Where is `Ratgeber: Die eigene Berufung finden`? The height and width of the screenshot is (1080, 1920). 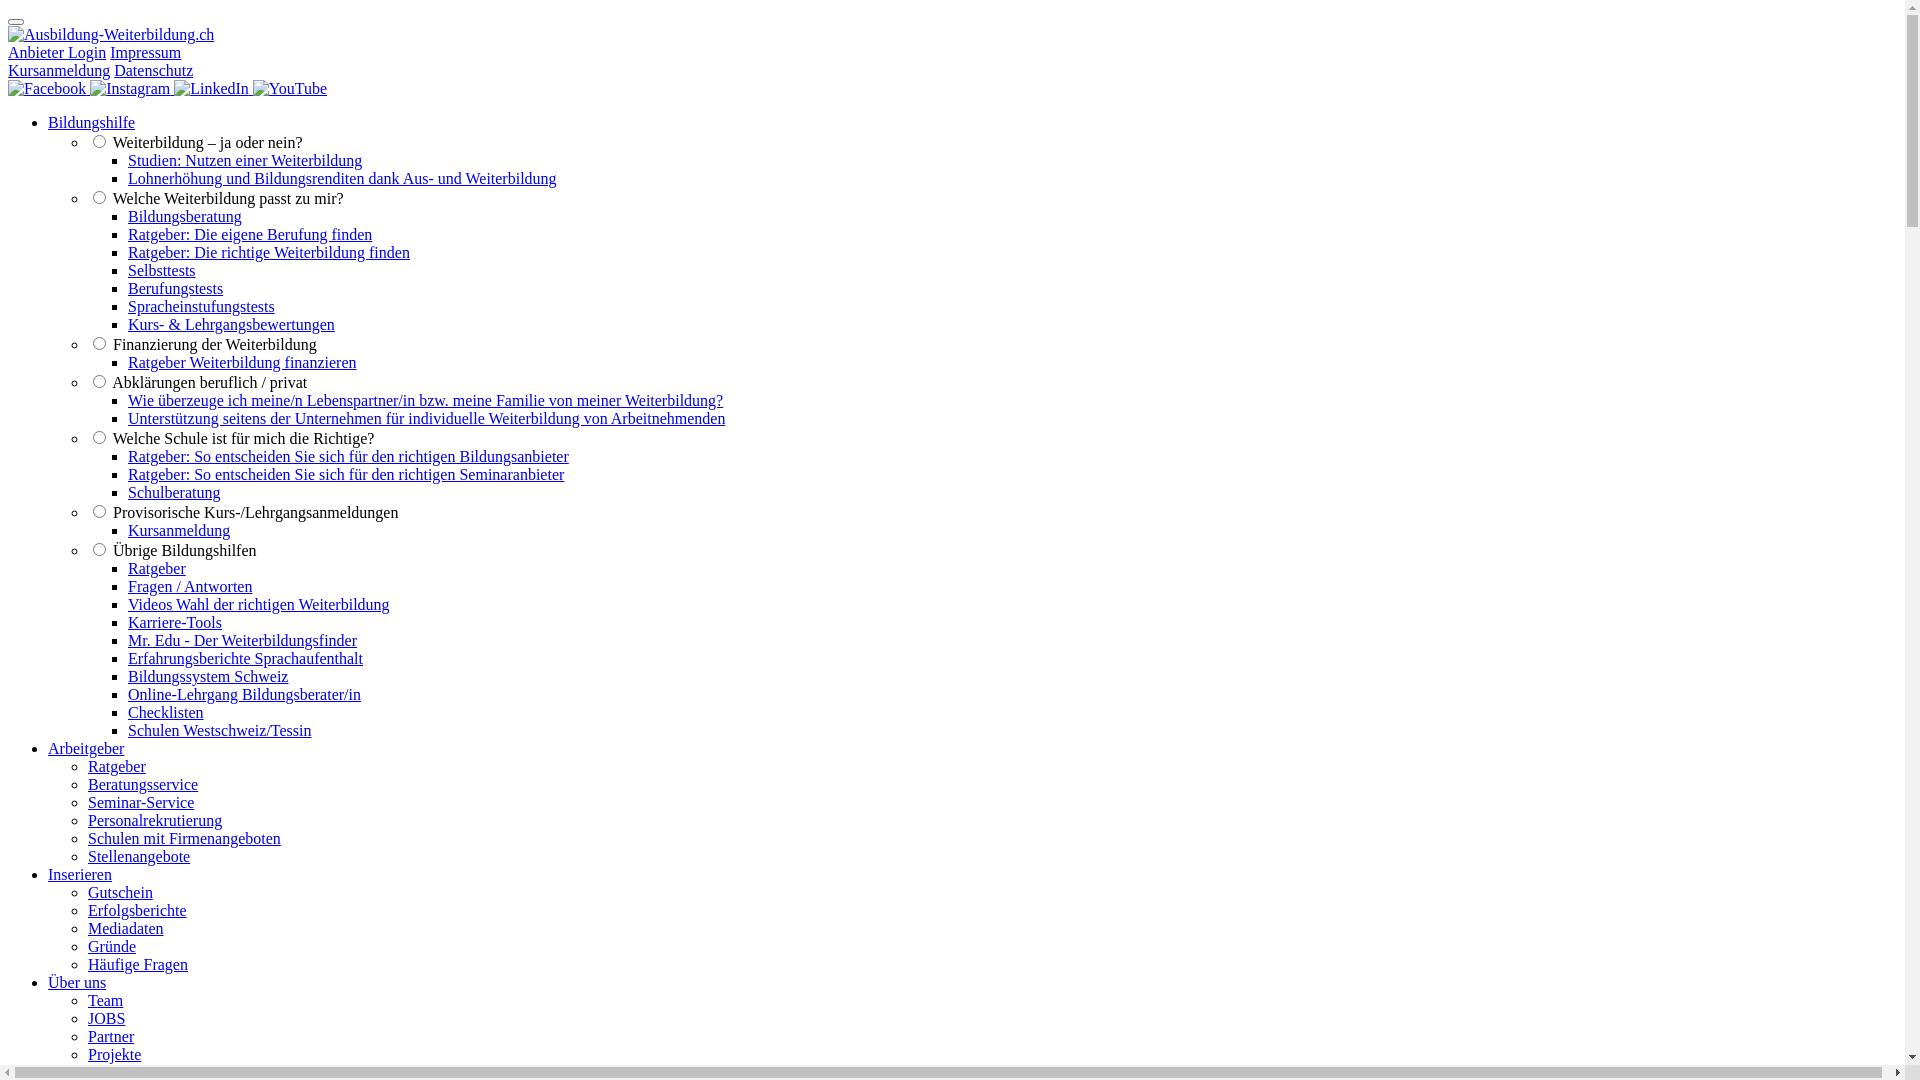
Ratgeber: Die eigene Berufung finden is located at coordinates (250, 234).